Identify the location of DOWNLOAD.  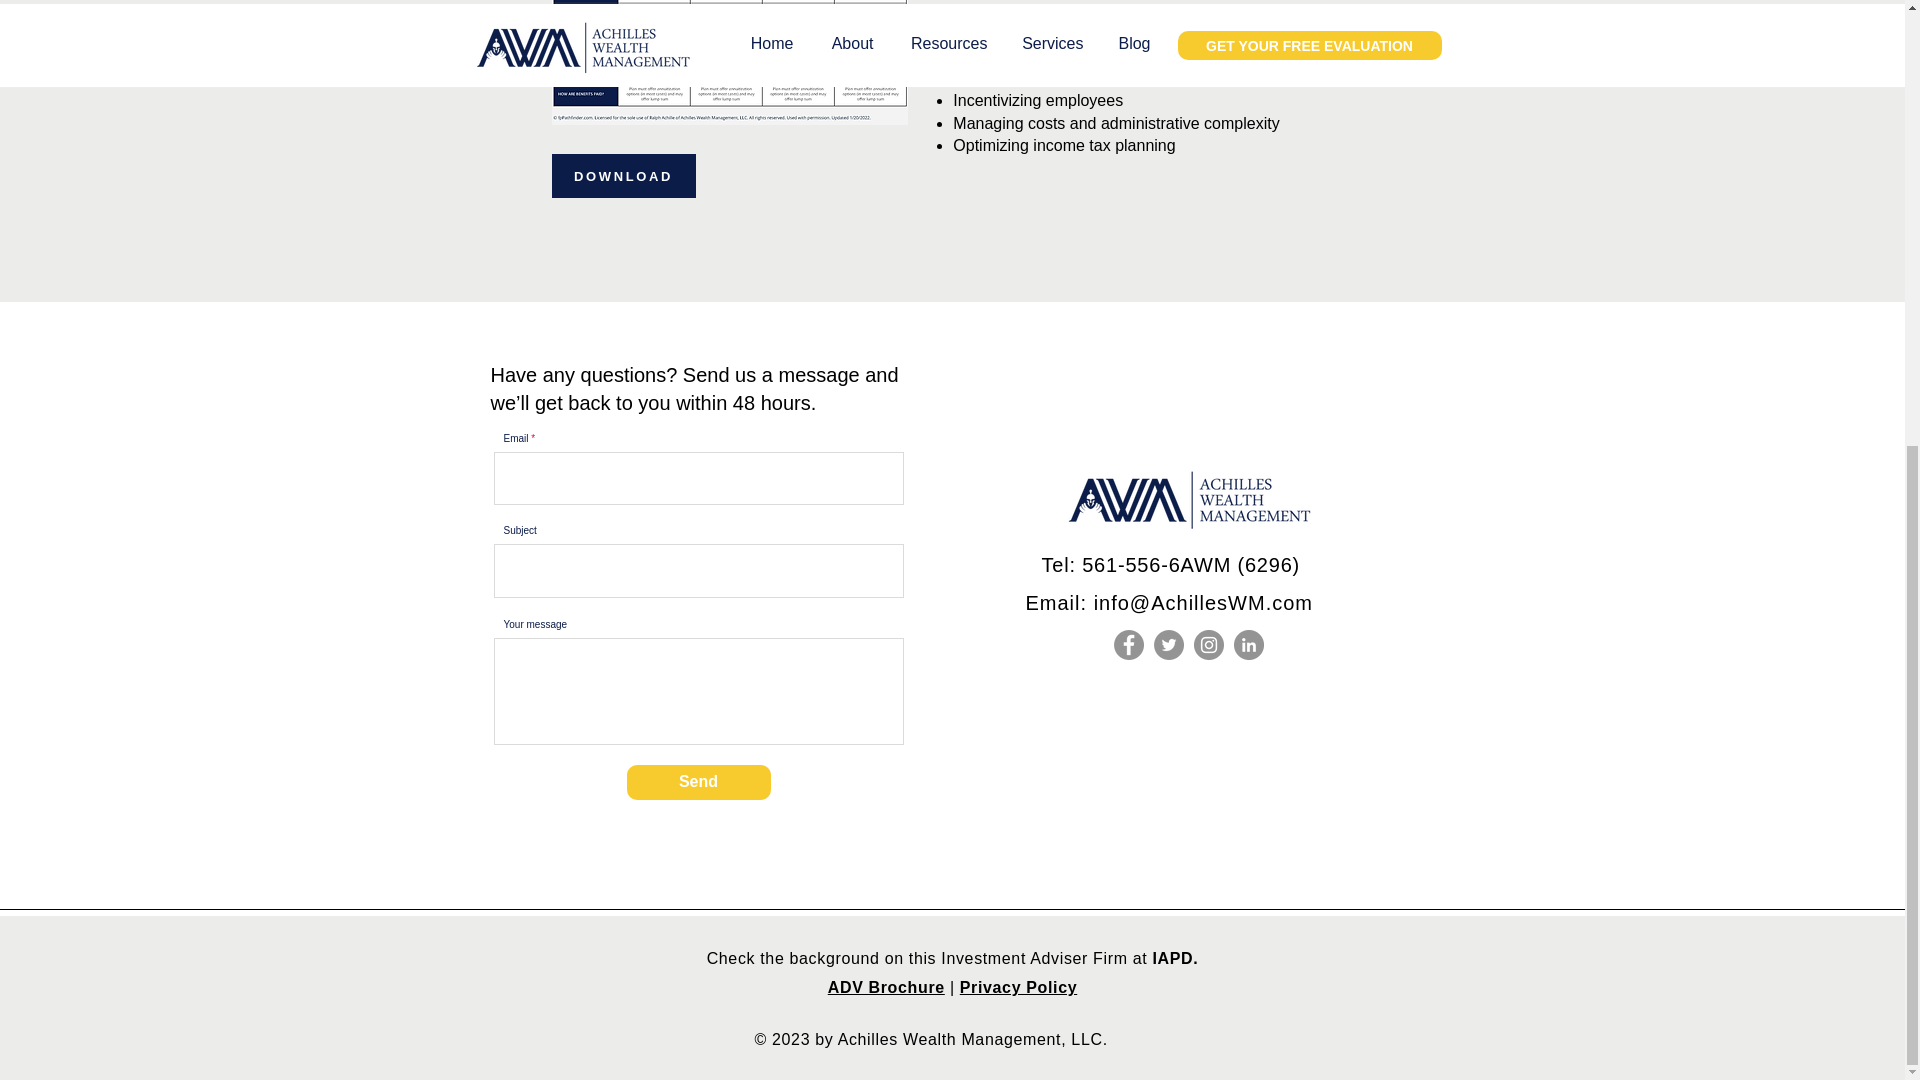
(624, 176).